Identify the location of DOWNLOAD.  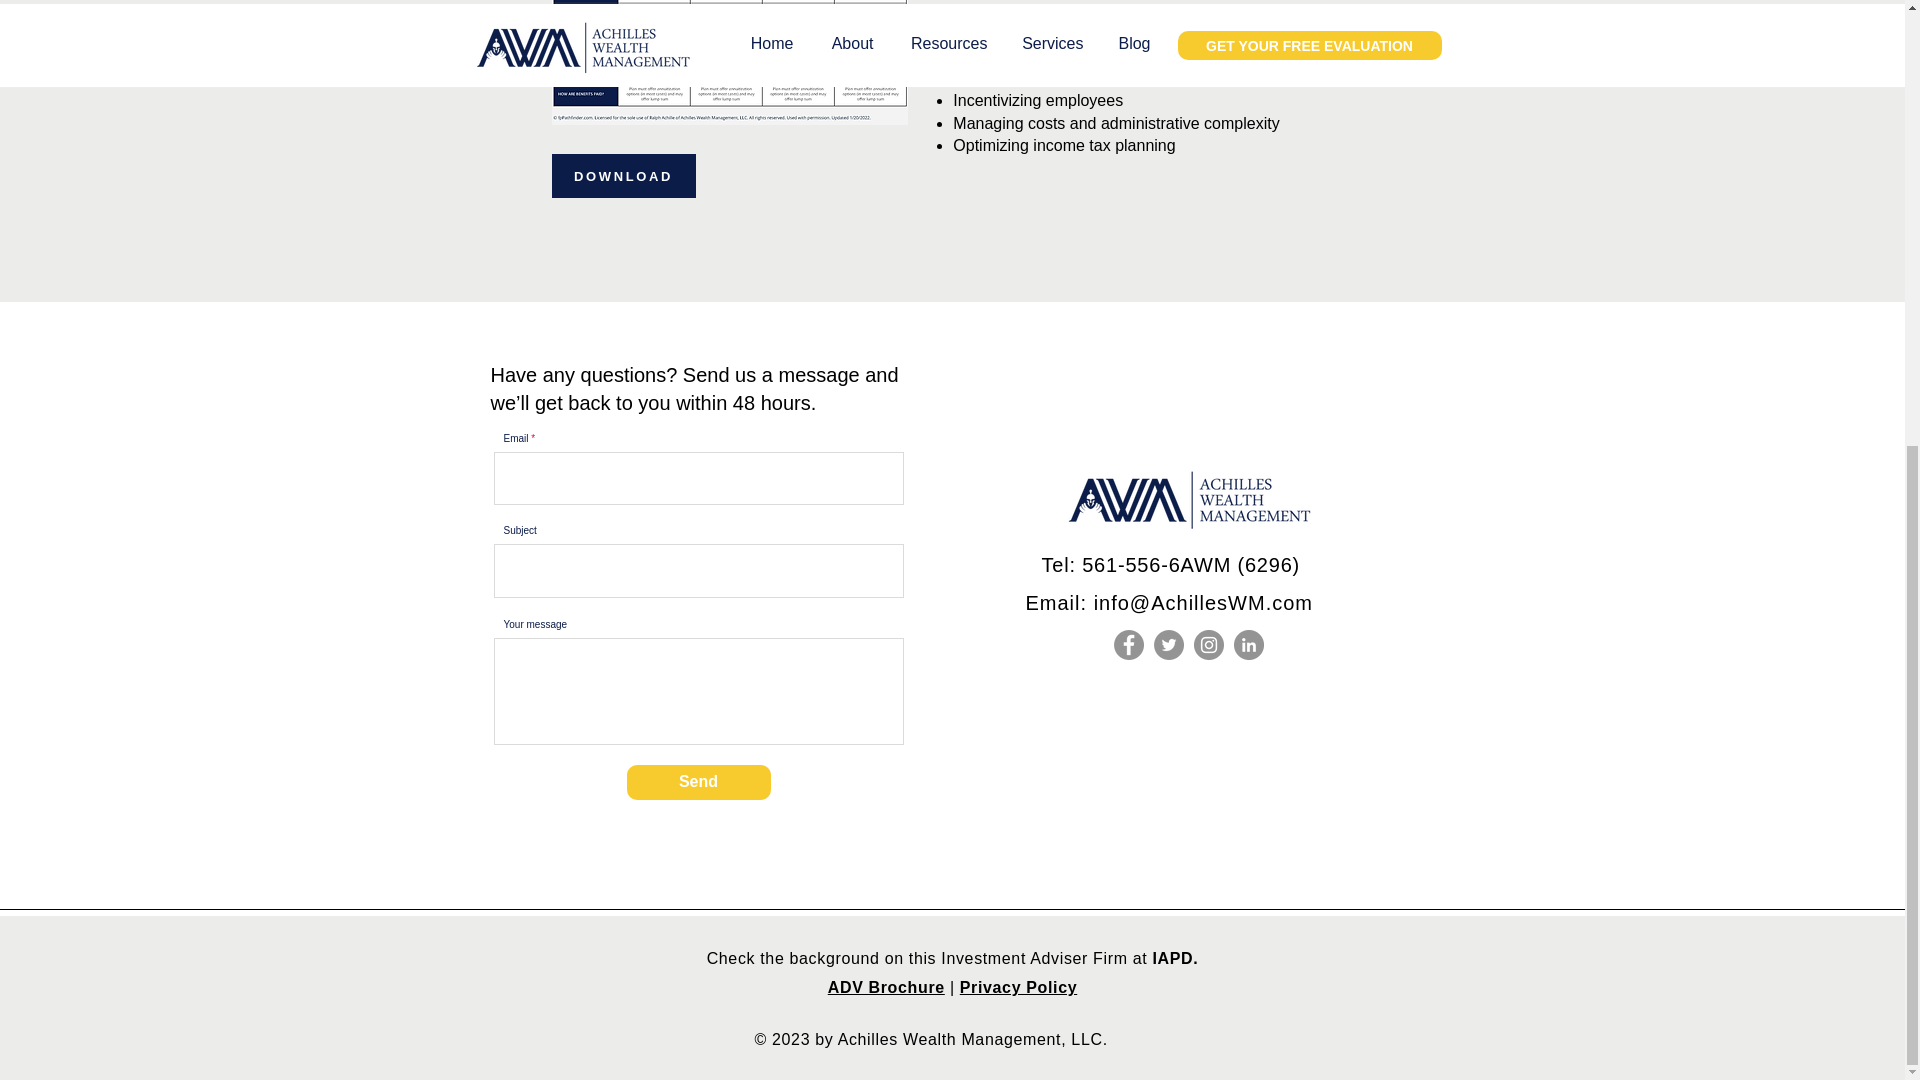
(624, 176).